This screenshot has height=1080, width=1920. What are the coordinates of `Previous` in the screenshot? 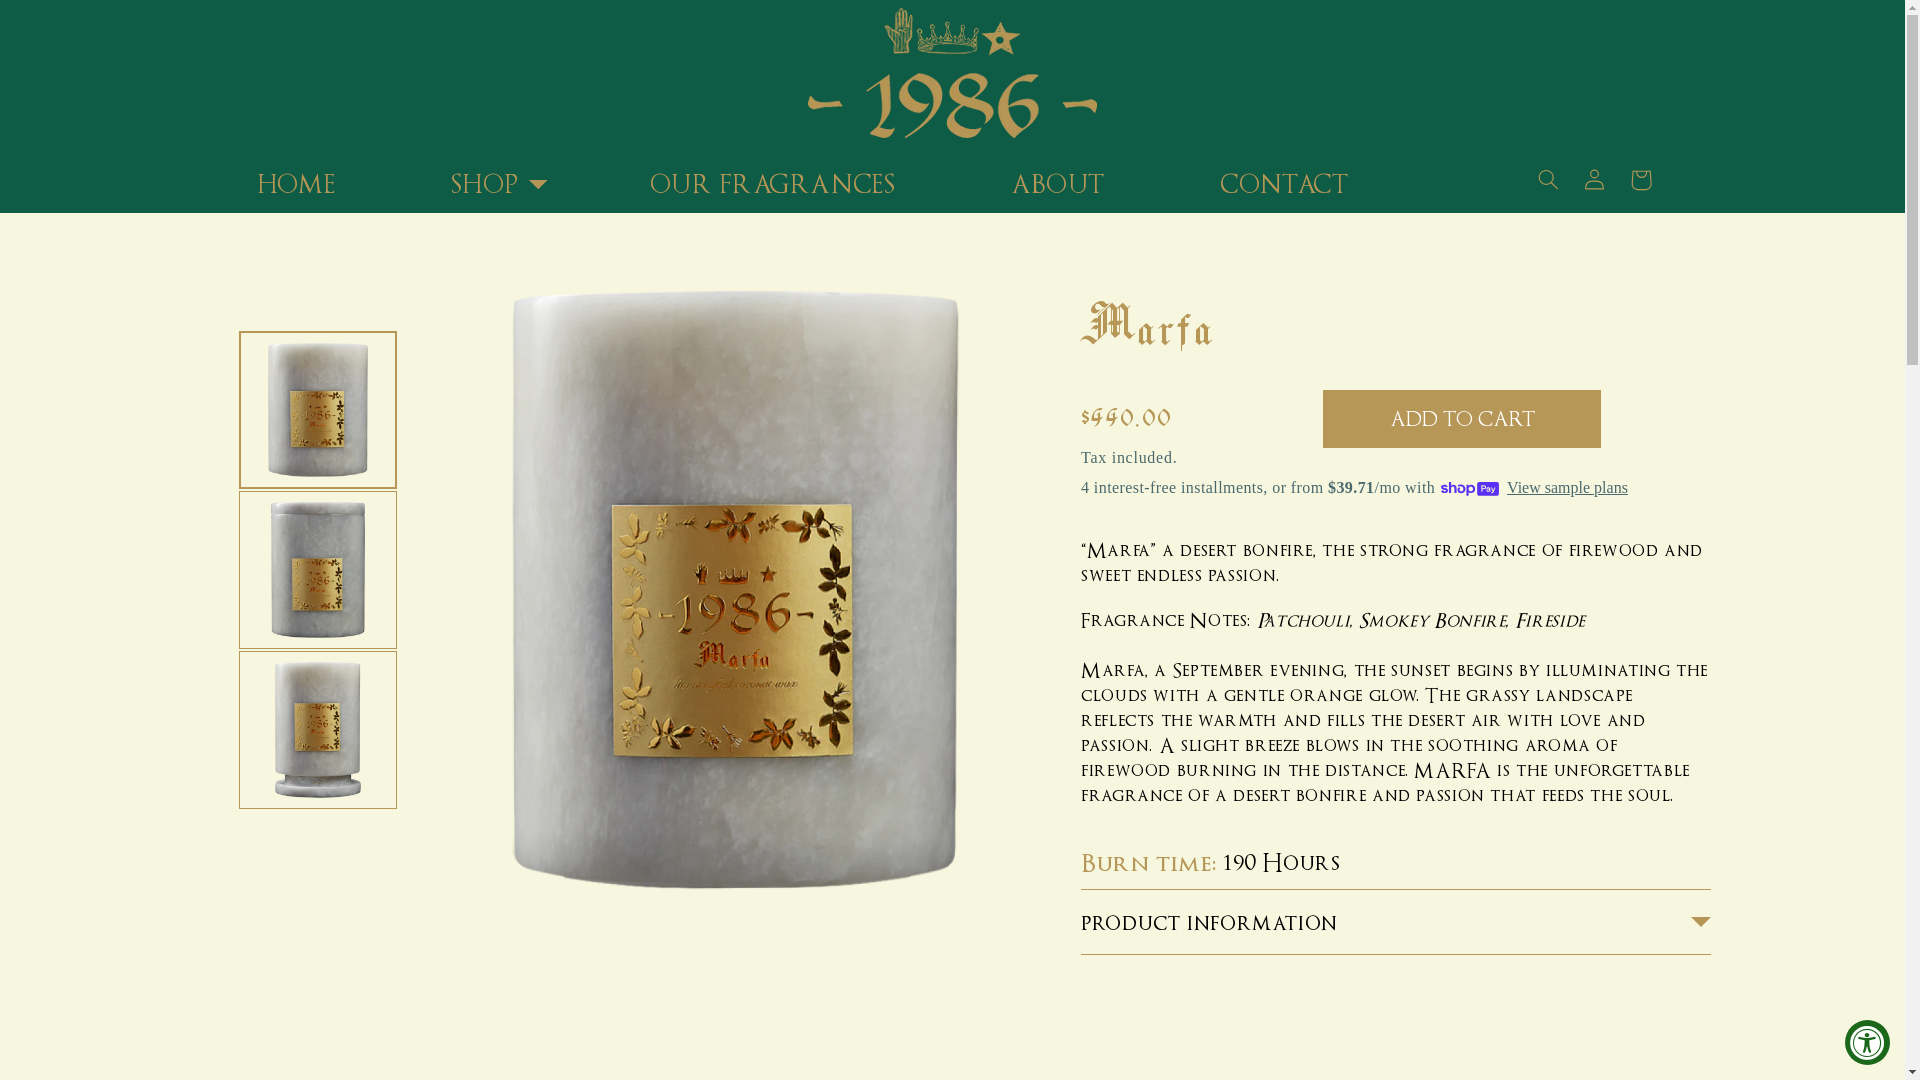 It's located at (318, 305).